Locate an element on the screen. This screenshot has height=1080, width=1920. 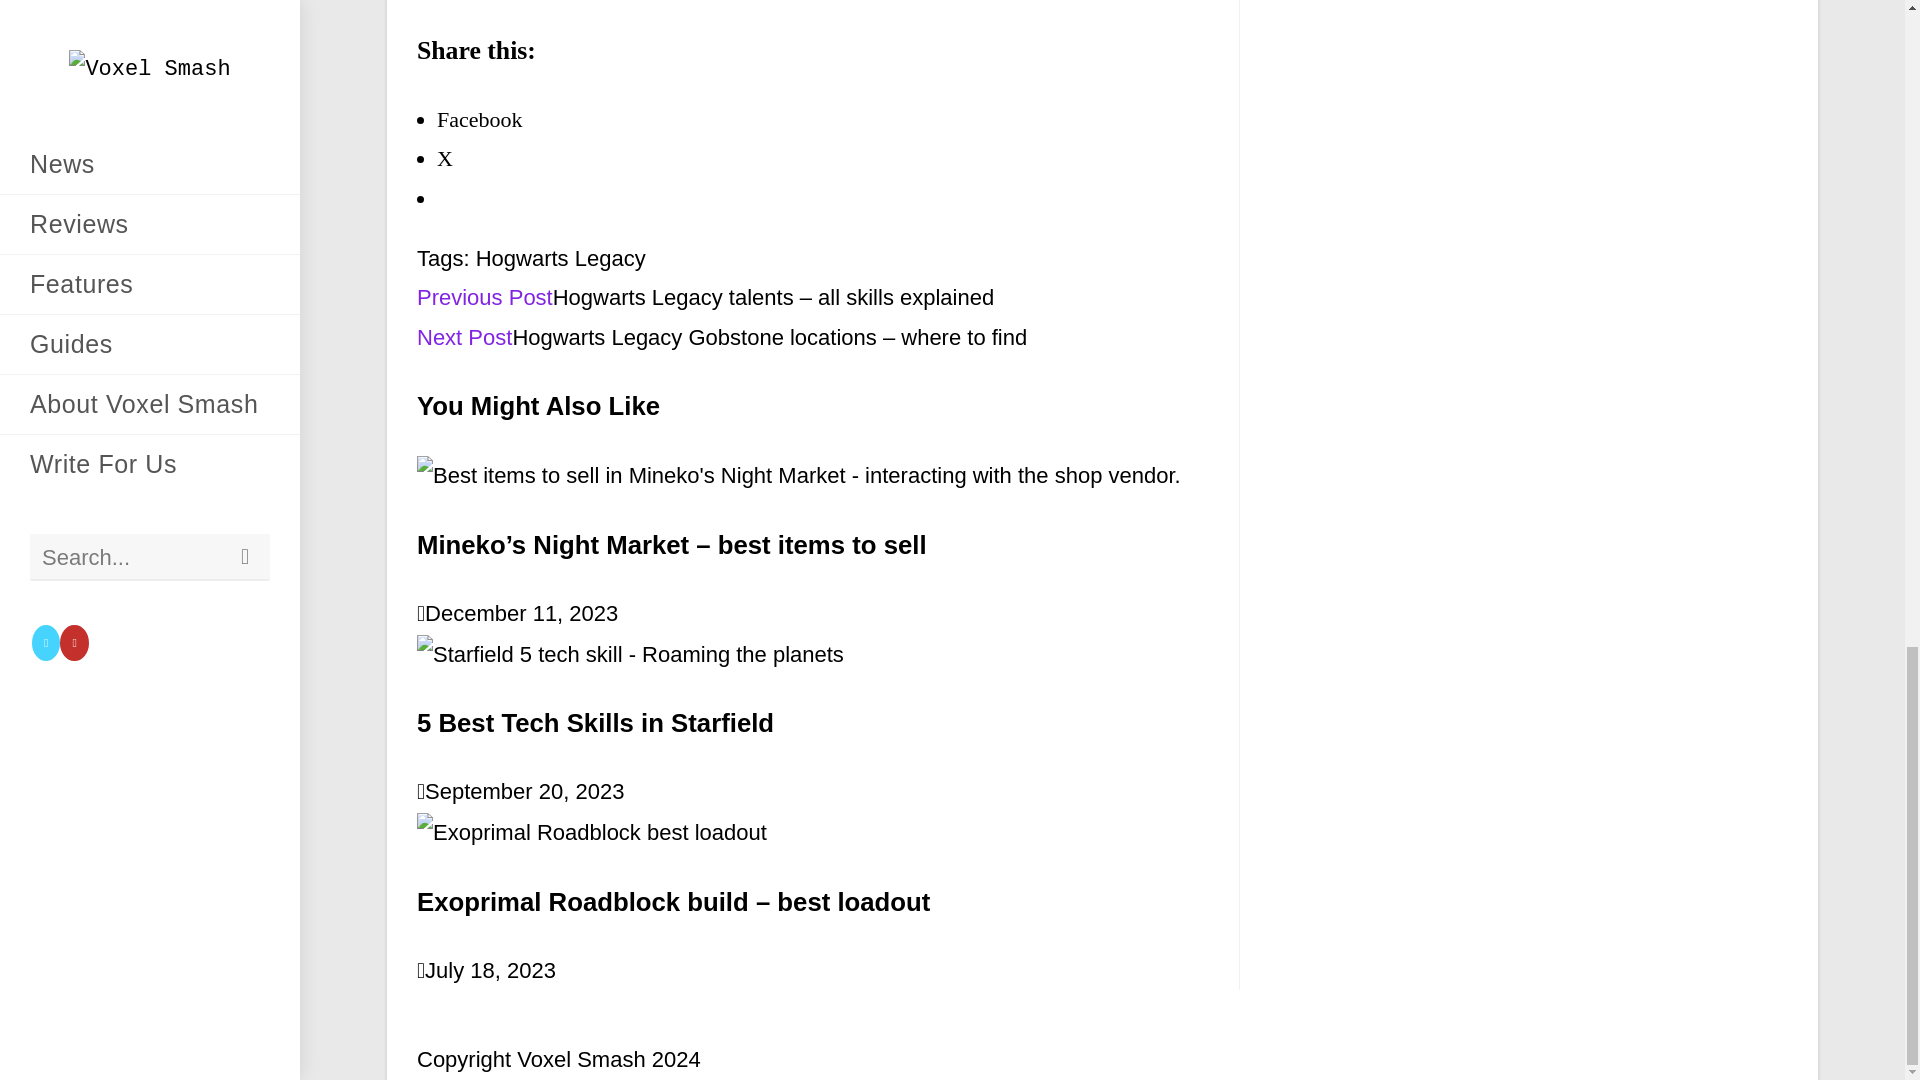
Hogwarts Legacy is located at coordinates (560, 258).